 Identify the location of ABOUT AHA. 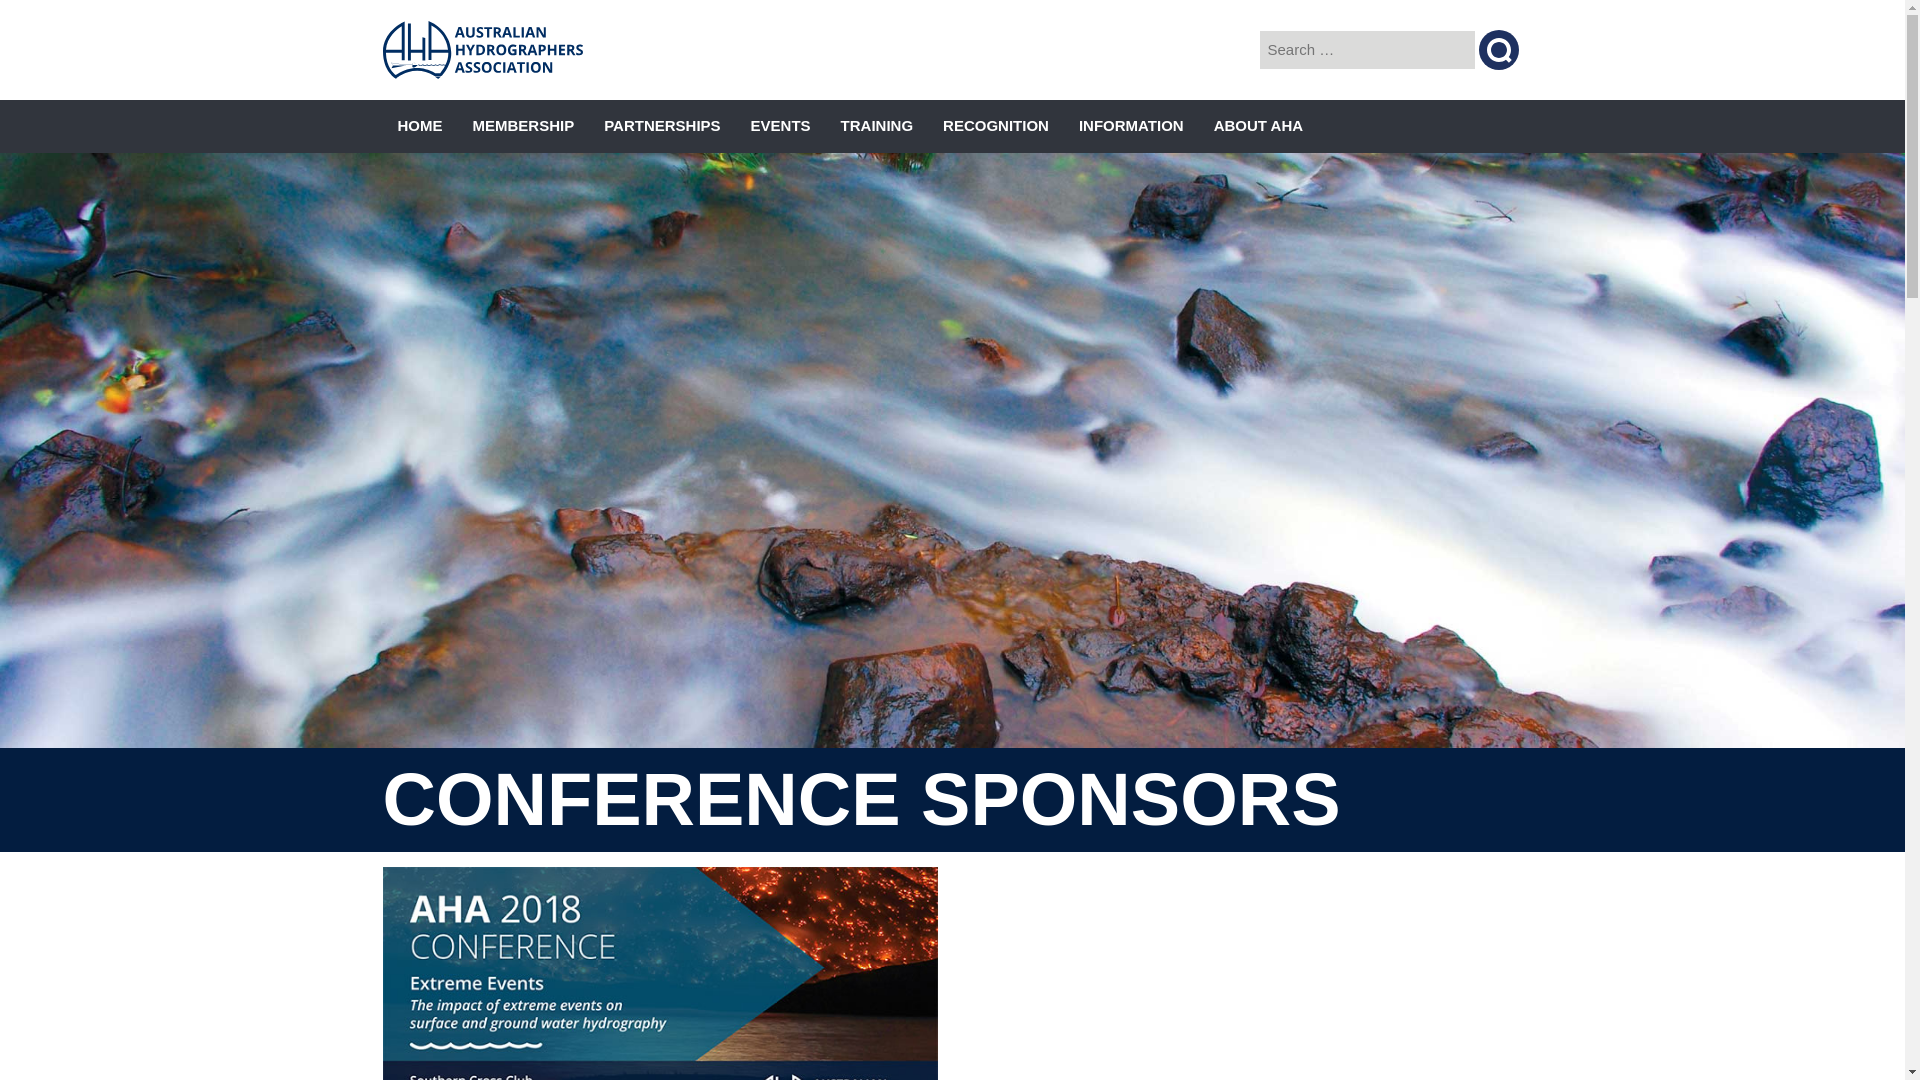
(1258, 126).